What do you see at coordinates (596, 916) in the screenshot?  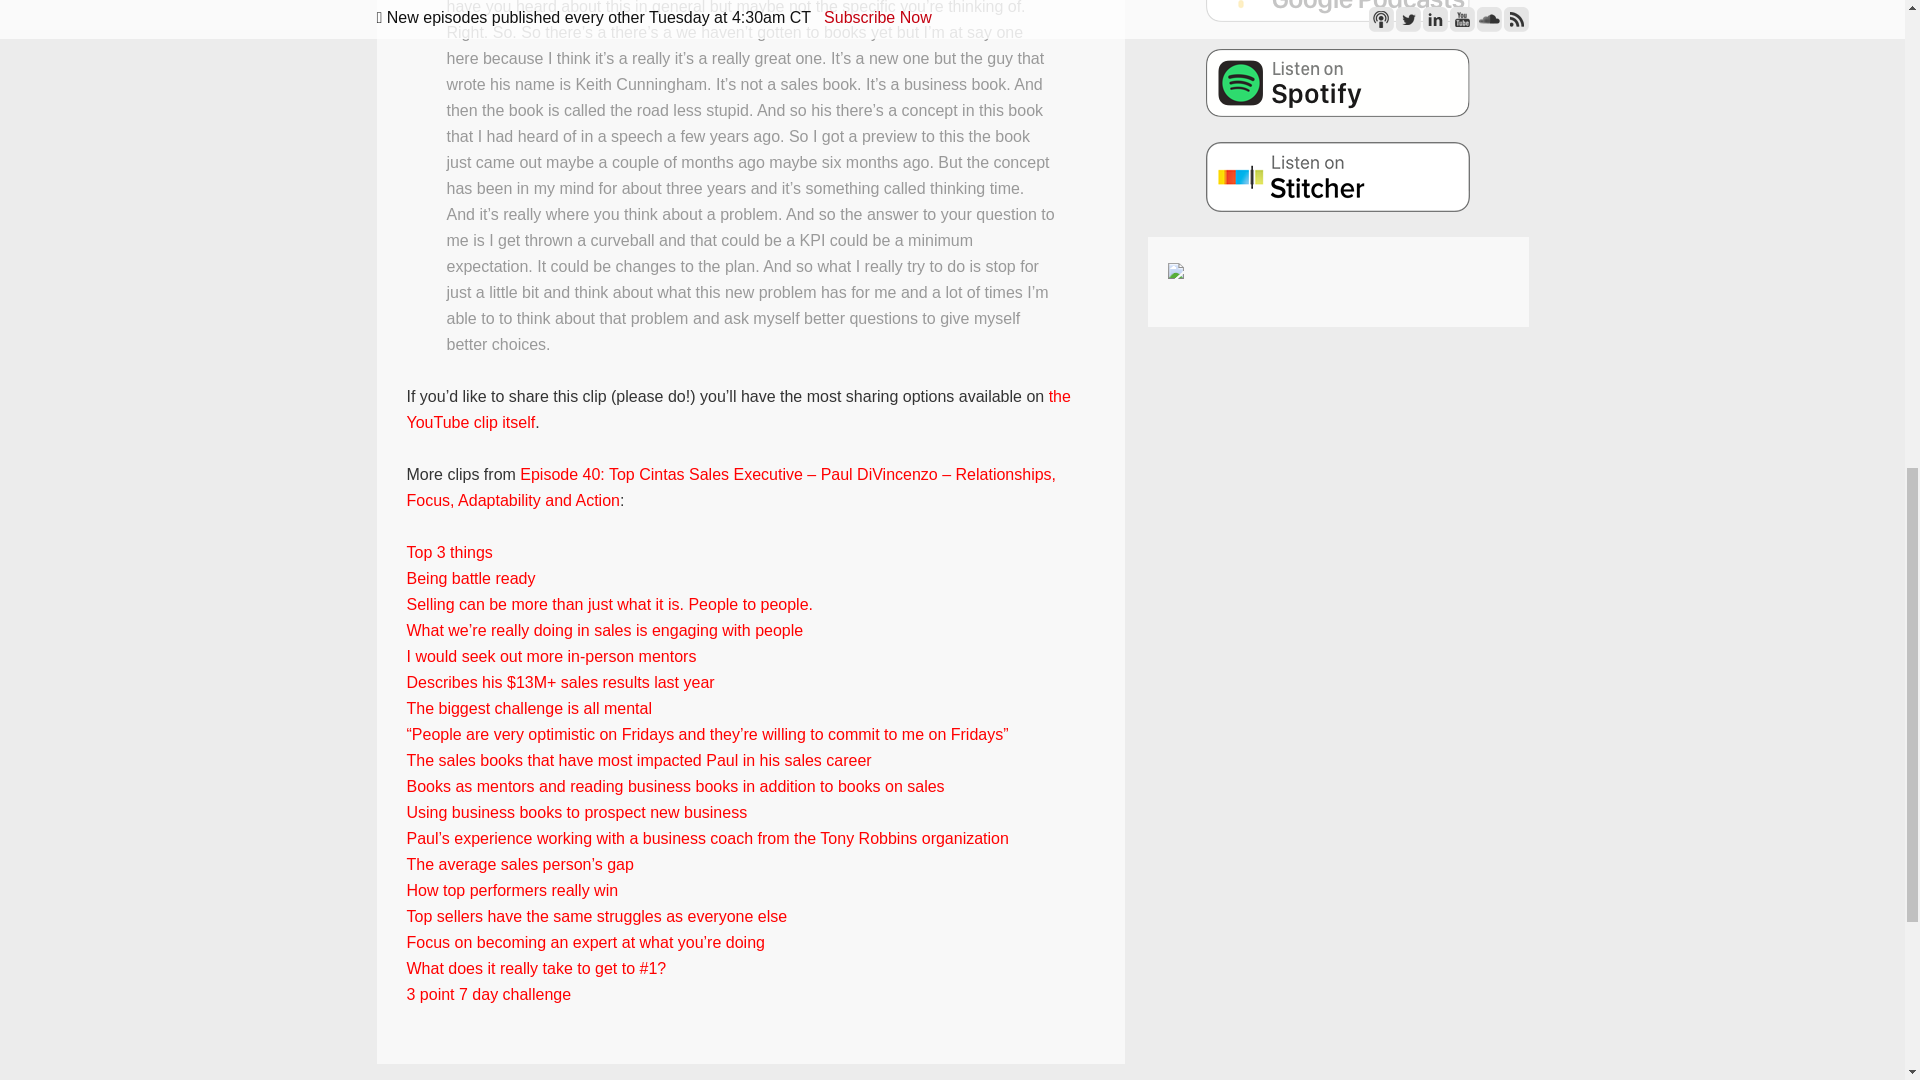 I see `Top sellers have the same struggles as everyone else` at bounding box center [596, 916].